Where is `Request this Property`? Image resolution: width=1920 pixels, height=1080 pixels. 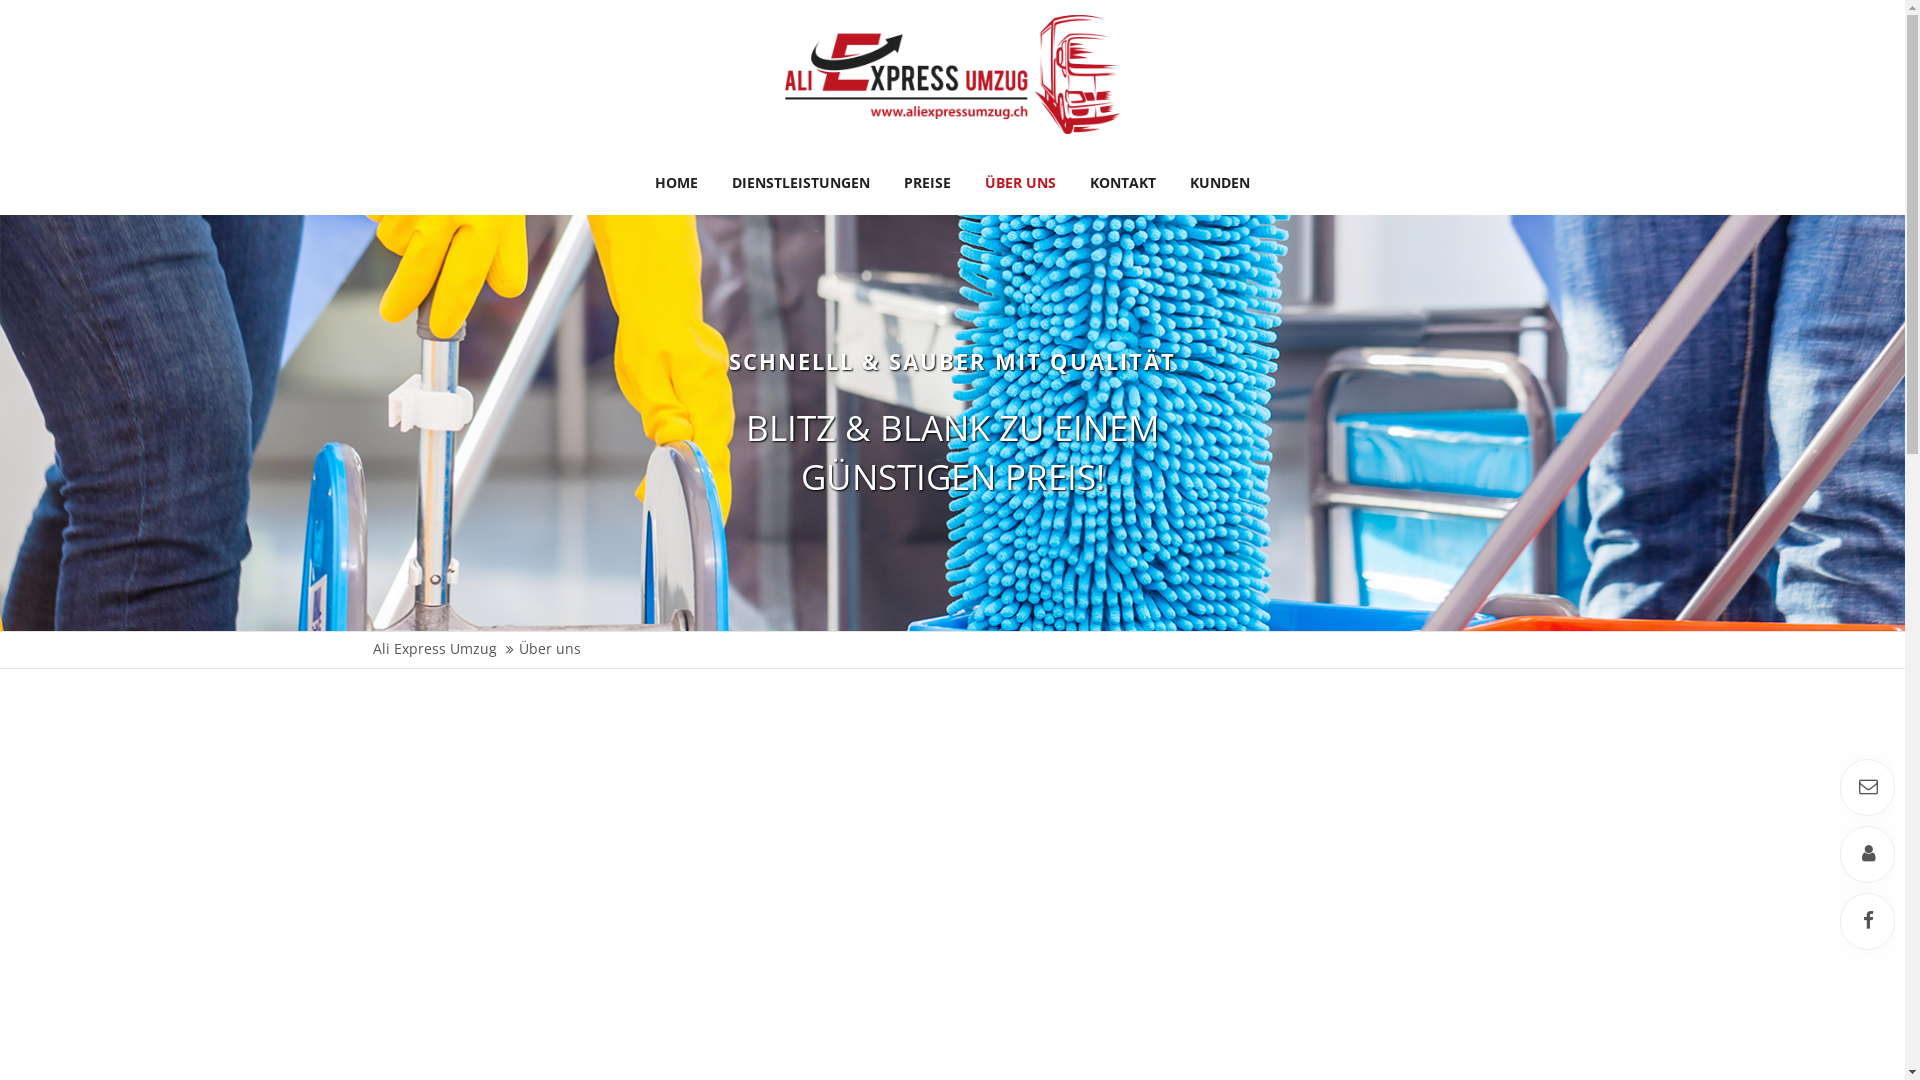 Request this Property is located at coordinates (1868, 787).